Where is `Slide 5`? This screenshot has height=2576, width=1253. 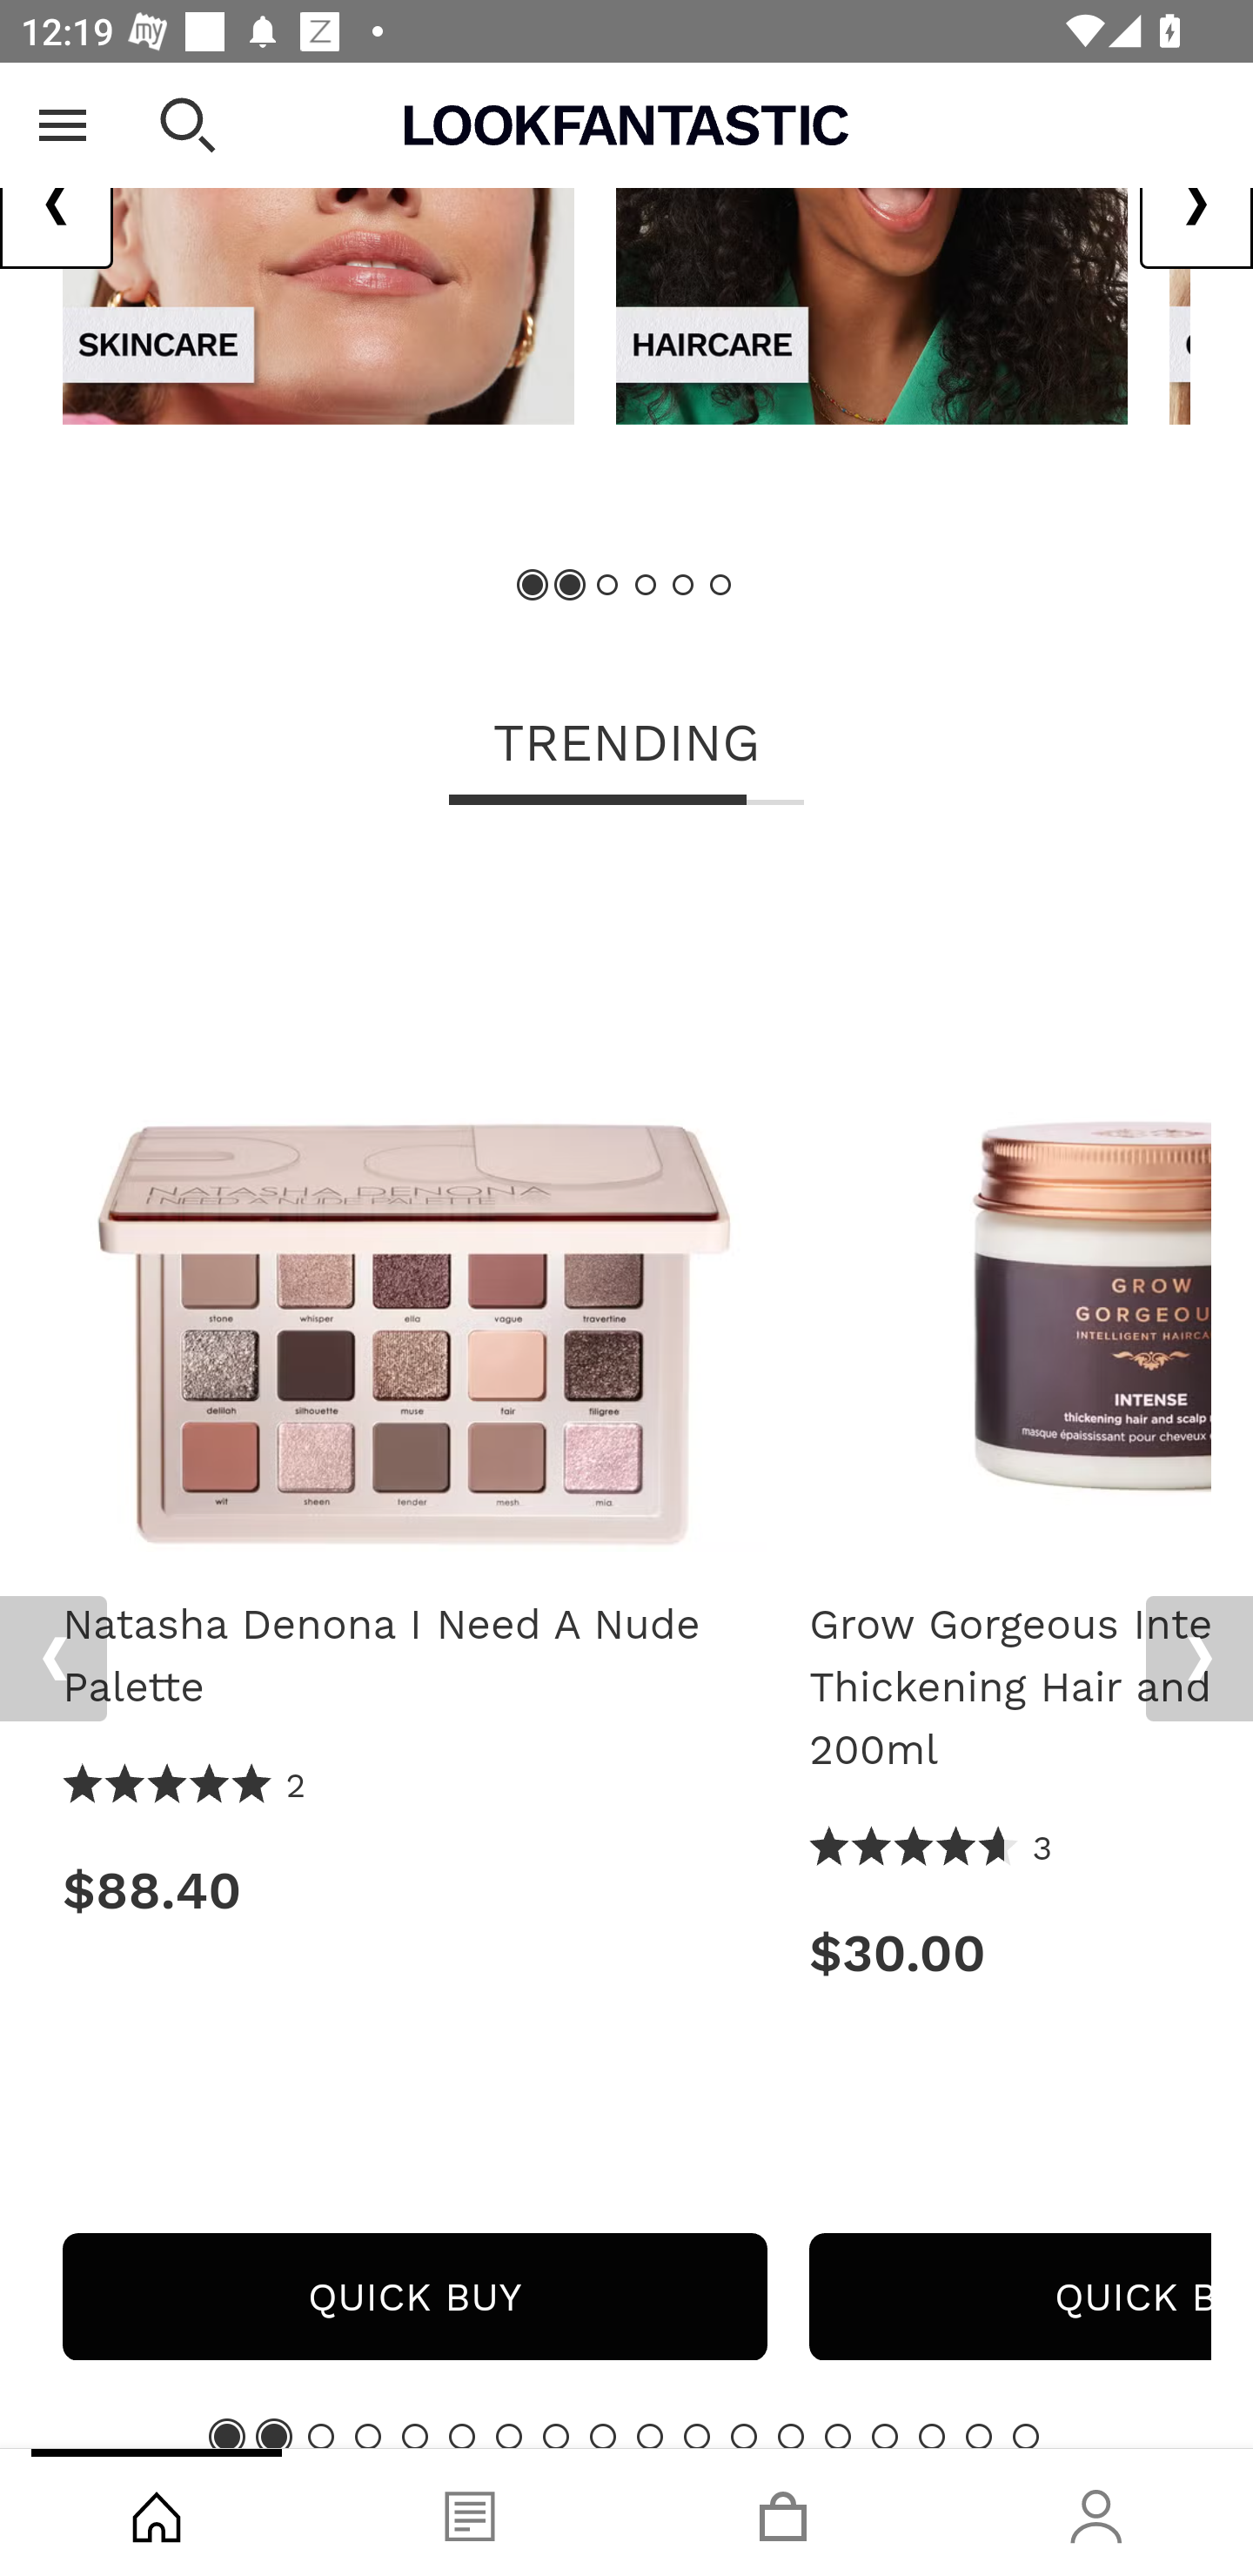 Slide 5 is located at coordinates (415, 2437).